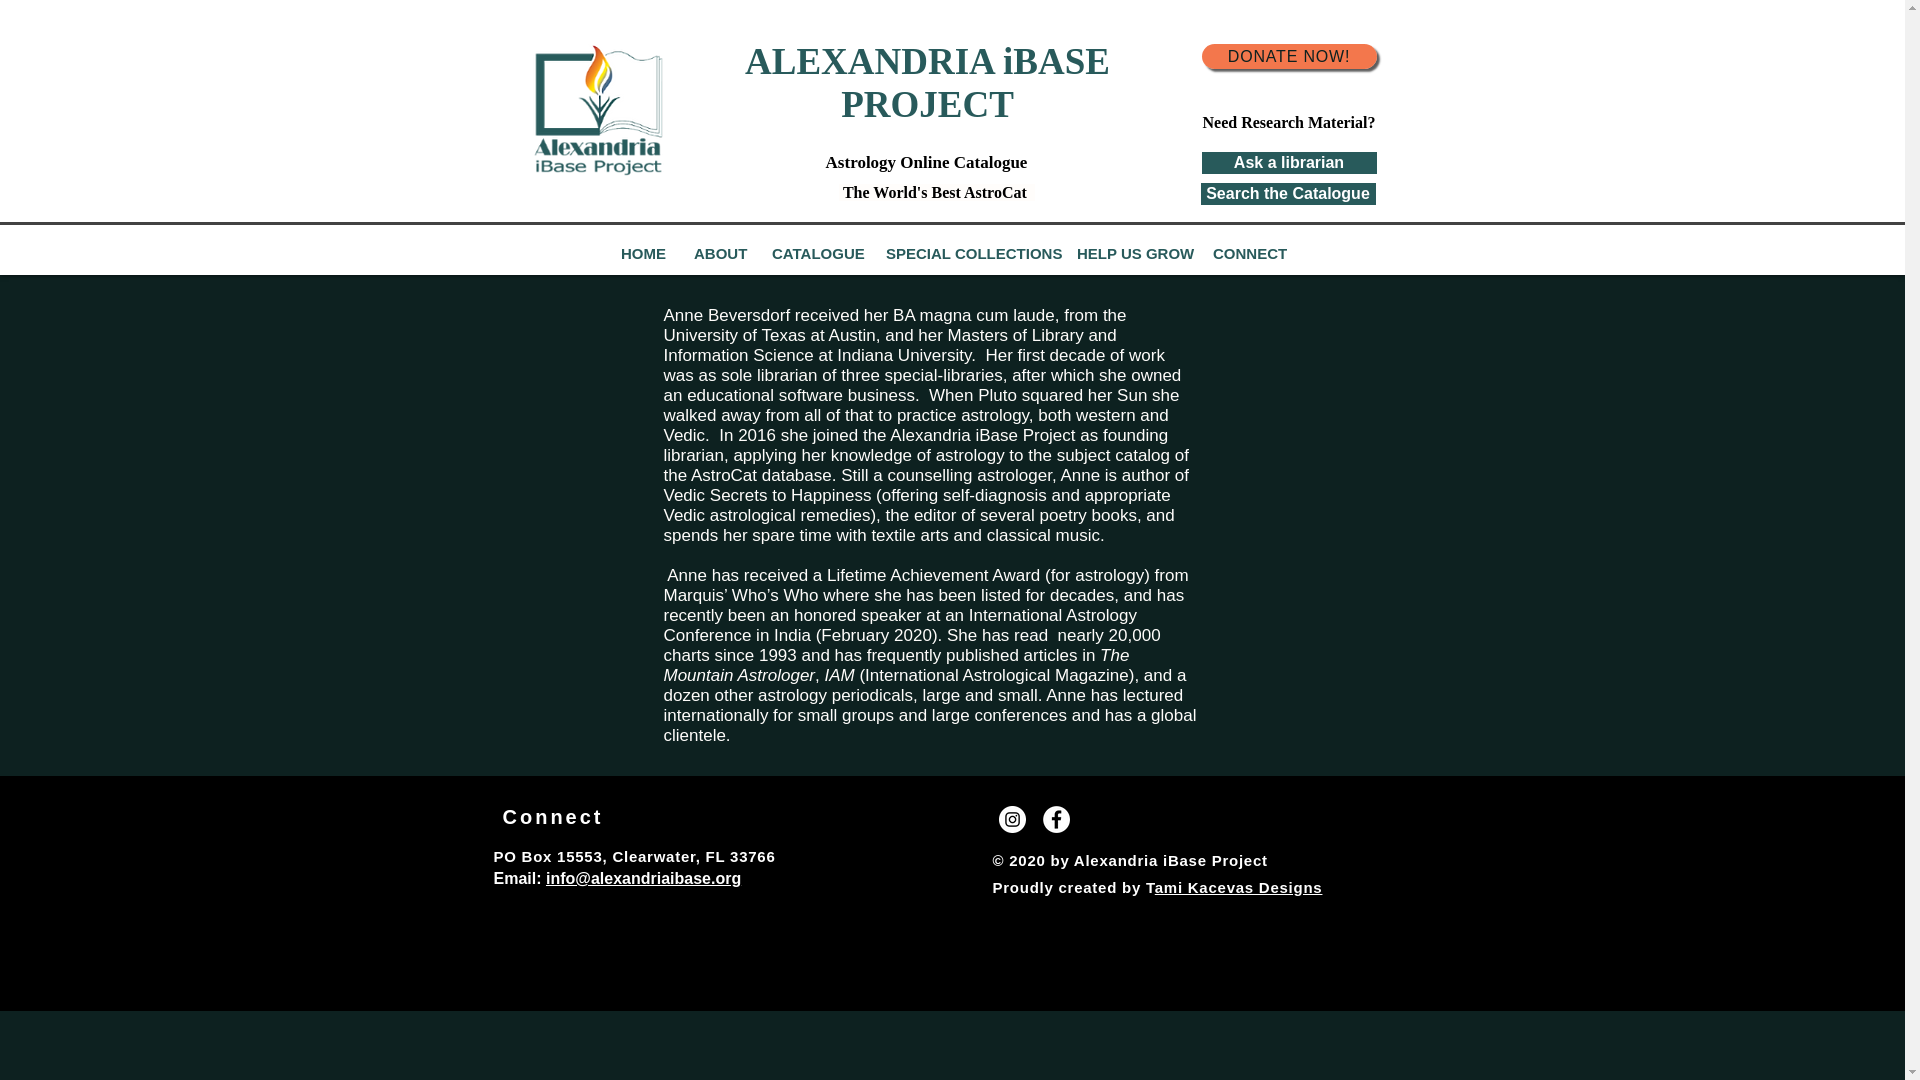 The width and height of the screenshot is (1920, 1080). What do you see at coordinates (1248, 254) in the screenshot?
I see `CONNECT` at bounding box center [1248, 254].